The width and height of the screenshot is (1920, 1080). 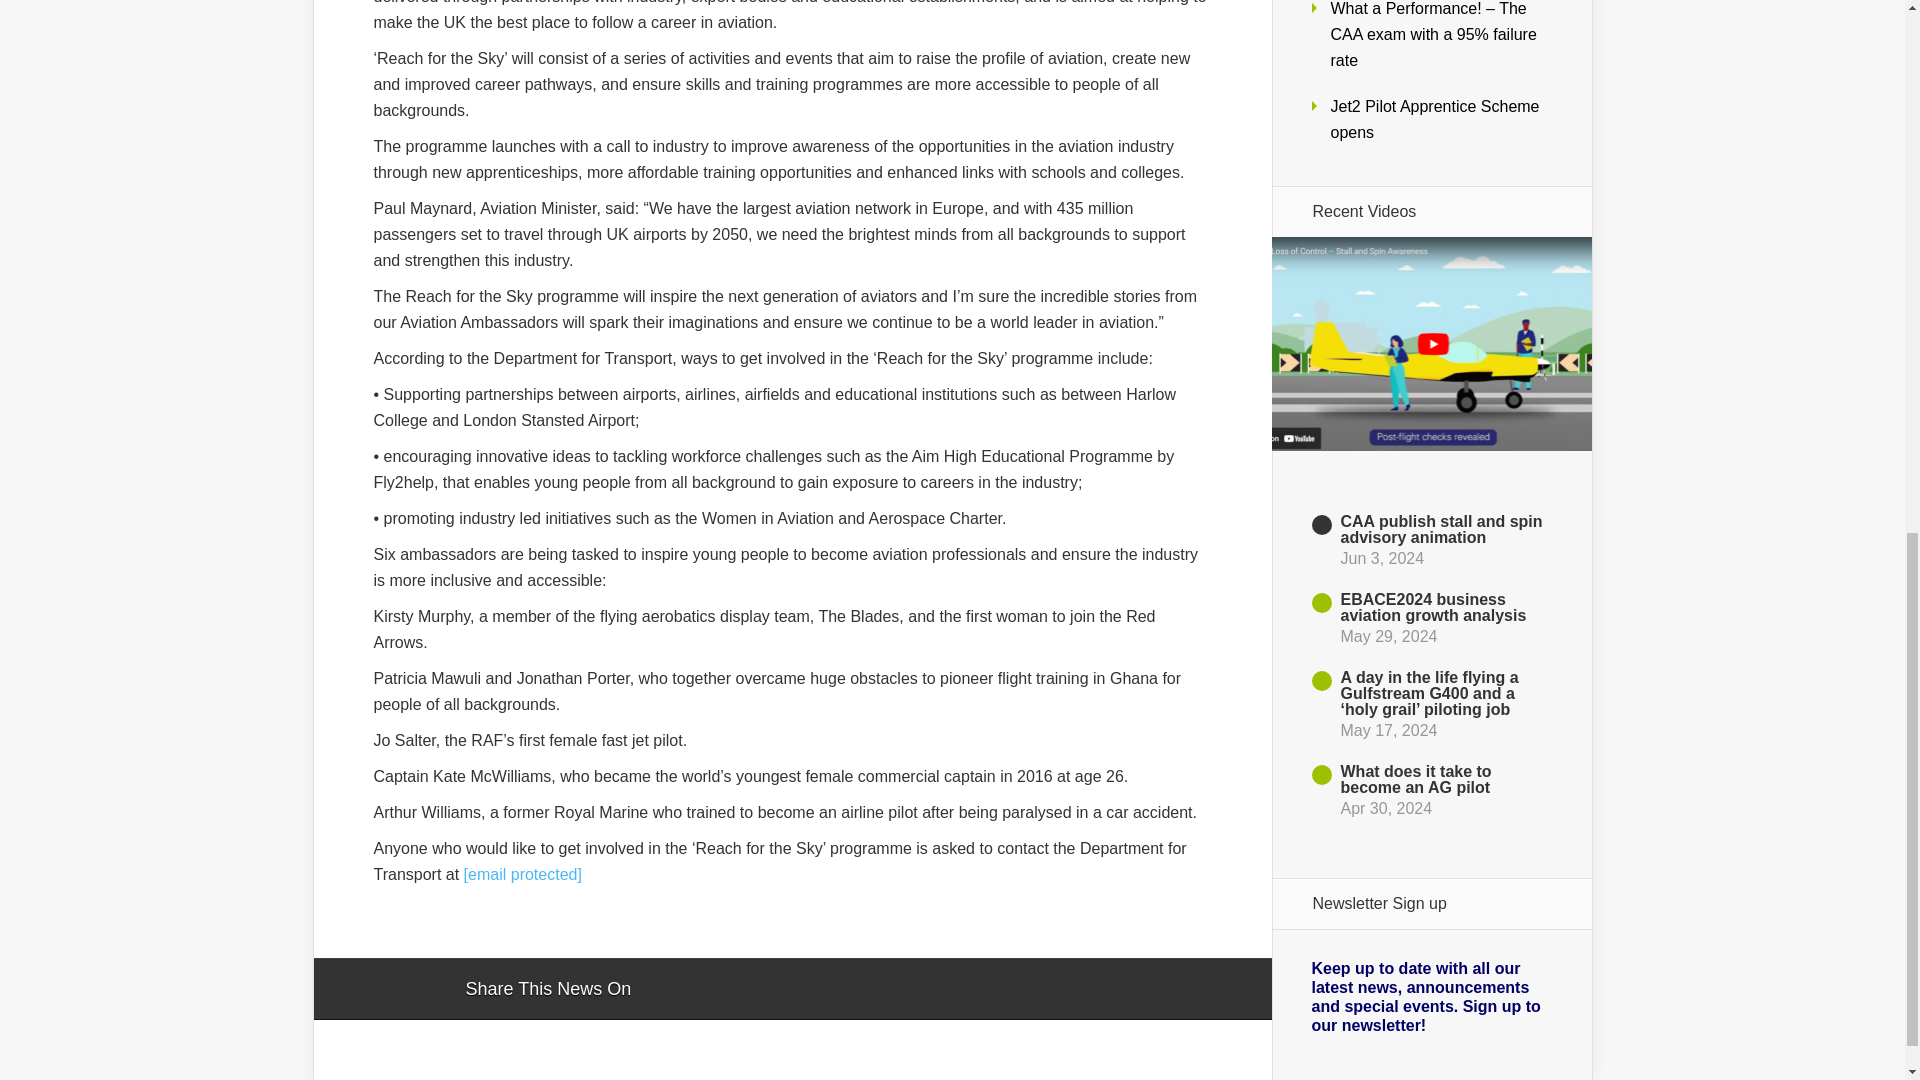 I want to click on Facebook, so click(x=704, y=990).